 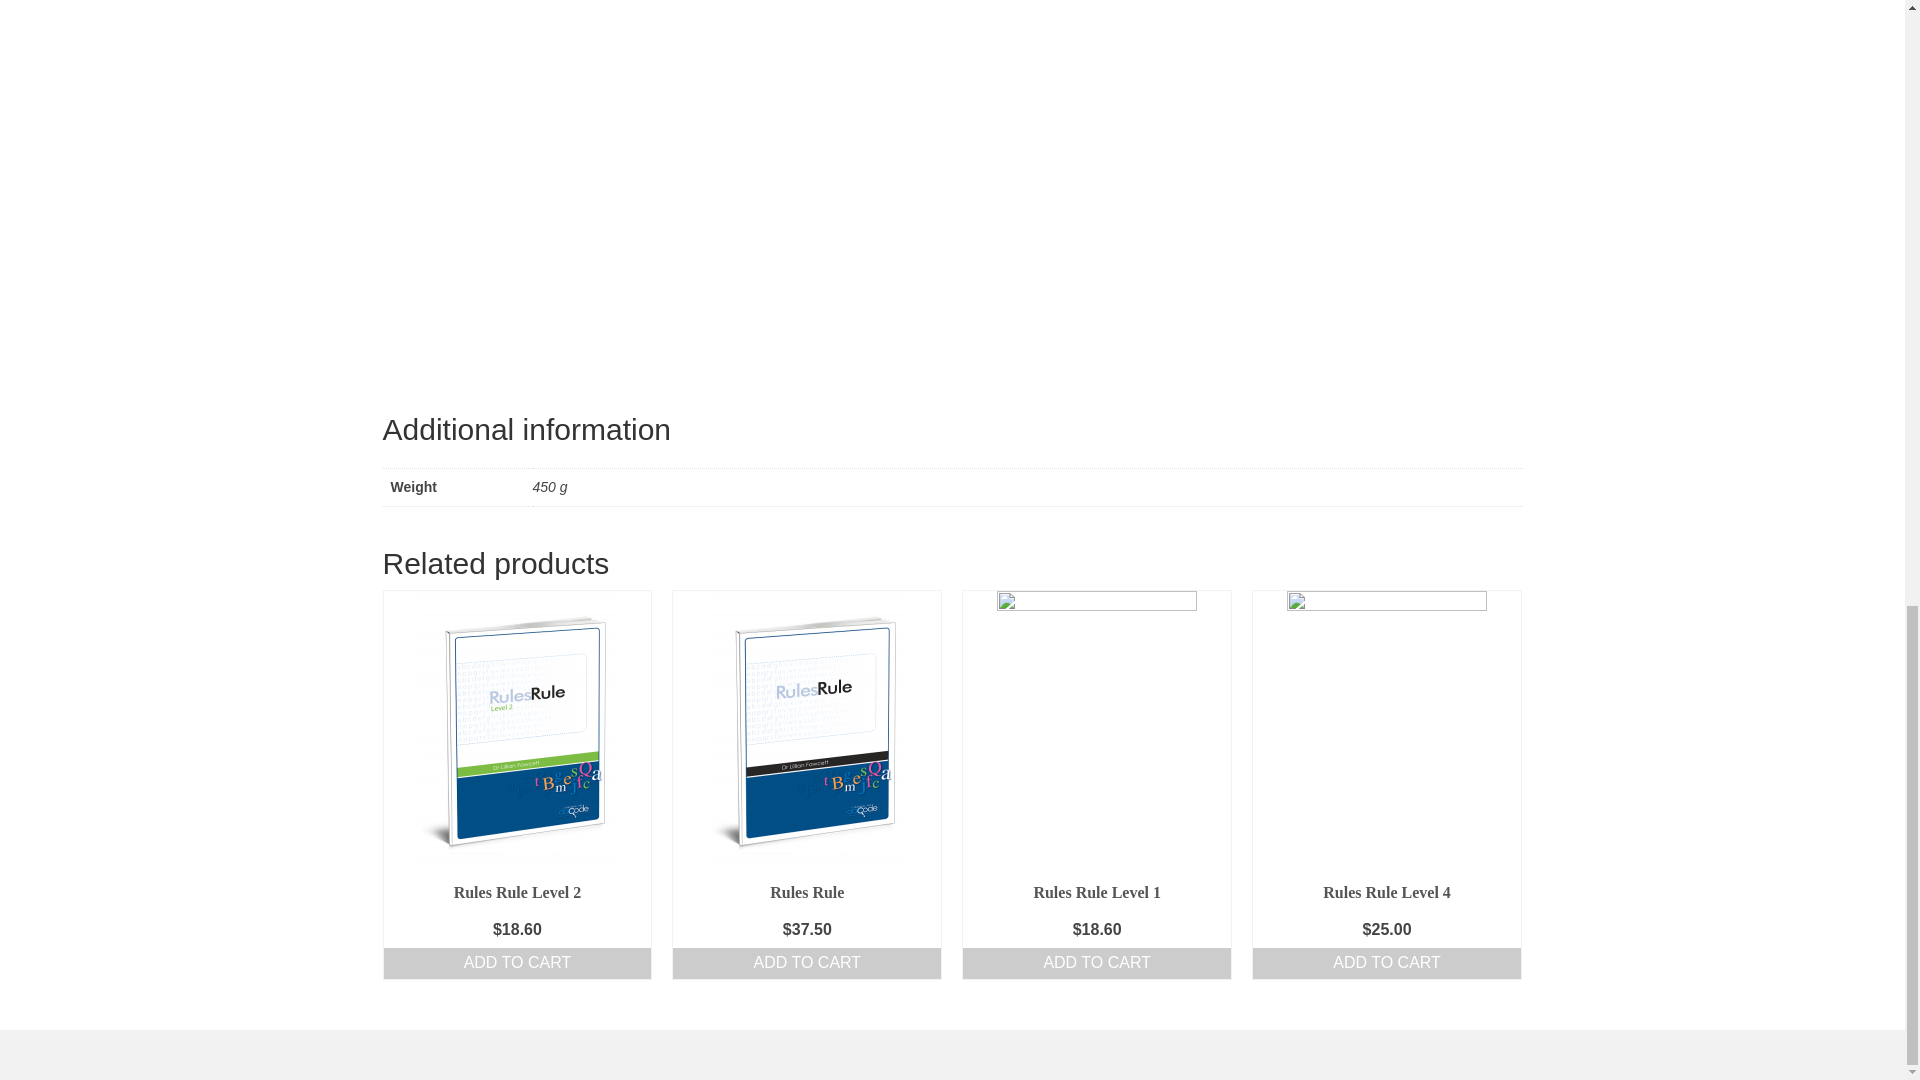 What do you see at coordinates (518, 963) in the screenshot?
I see `ADD TO CART` at bounding box center [518, 963].